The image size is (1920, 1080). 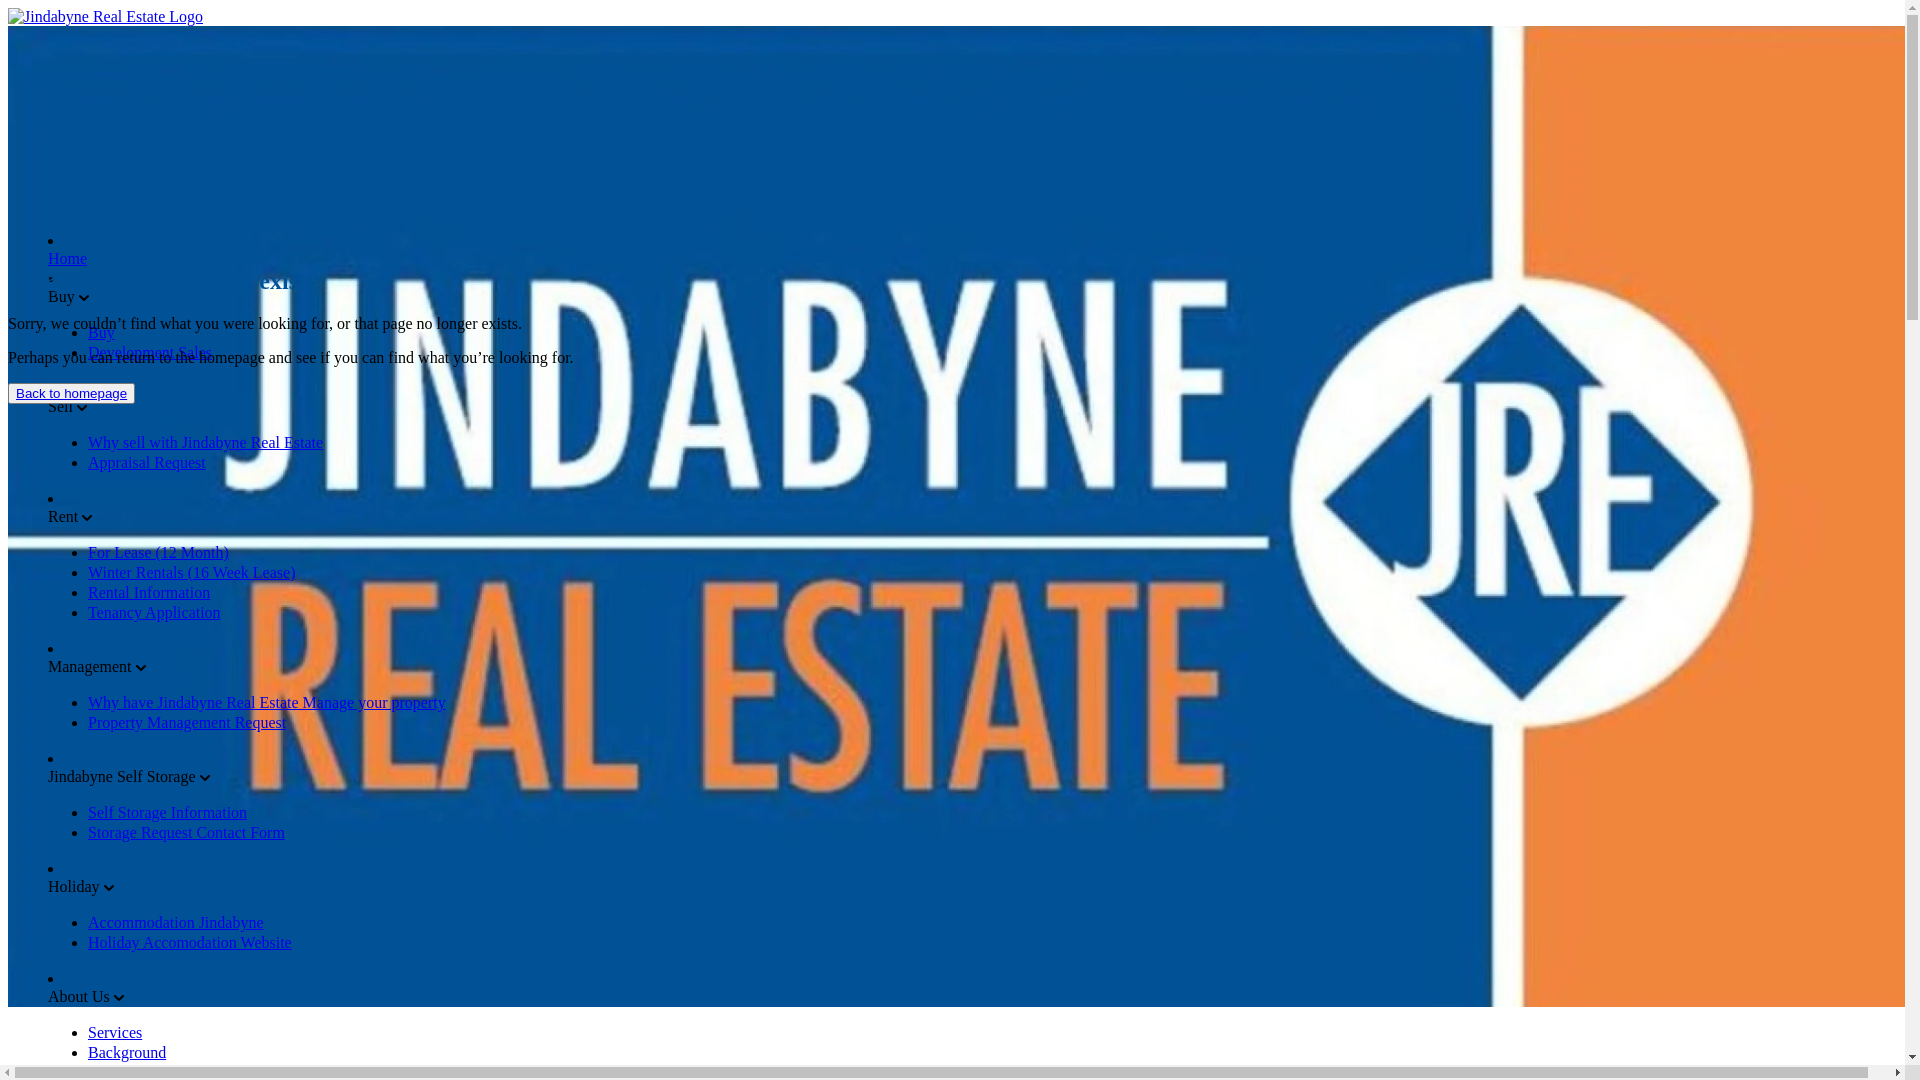 What do you see at coordinates (76, 886) in the screenshot?
I see `Holiday` at bounding box center [76, 886].